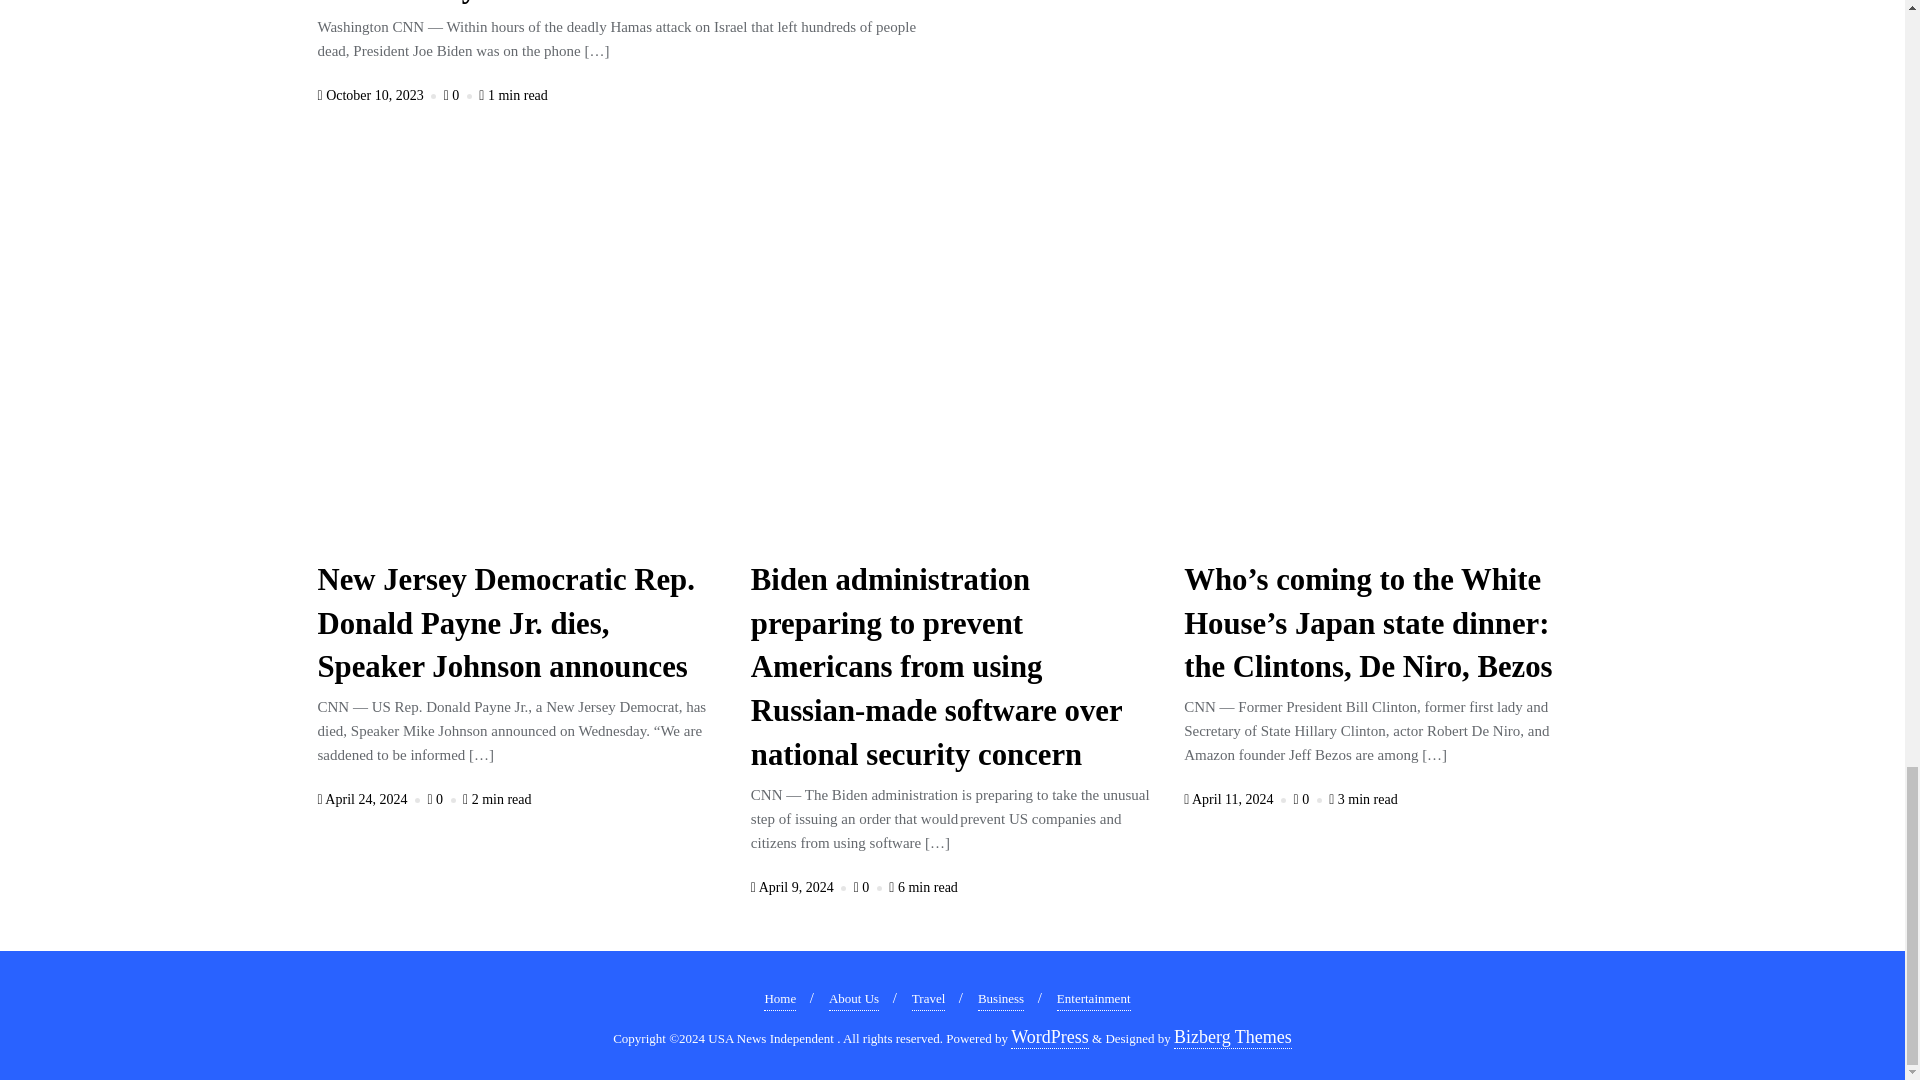  I want to click on October 10, 2023, so click(380, 94).